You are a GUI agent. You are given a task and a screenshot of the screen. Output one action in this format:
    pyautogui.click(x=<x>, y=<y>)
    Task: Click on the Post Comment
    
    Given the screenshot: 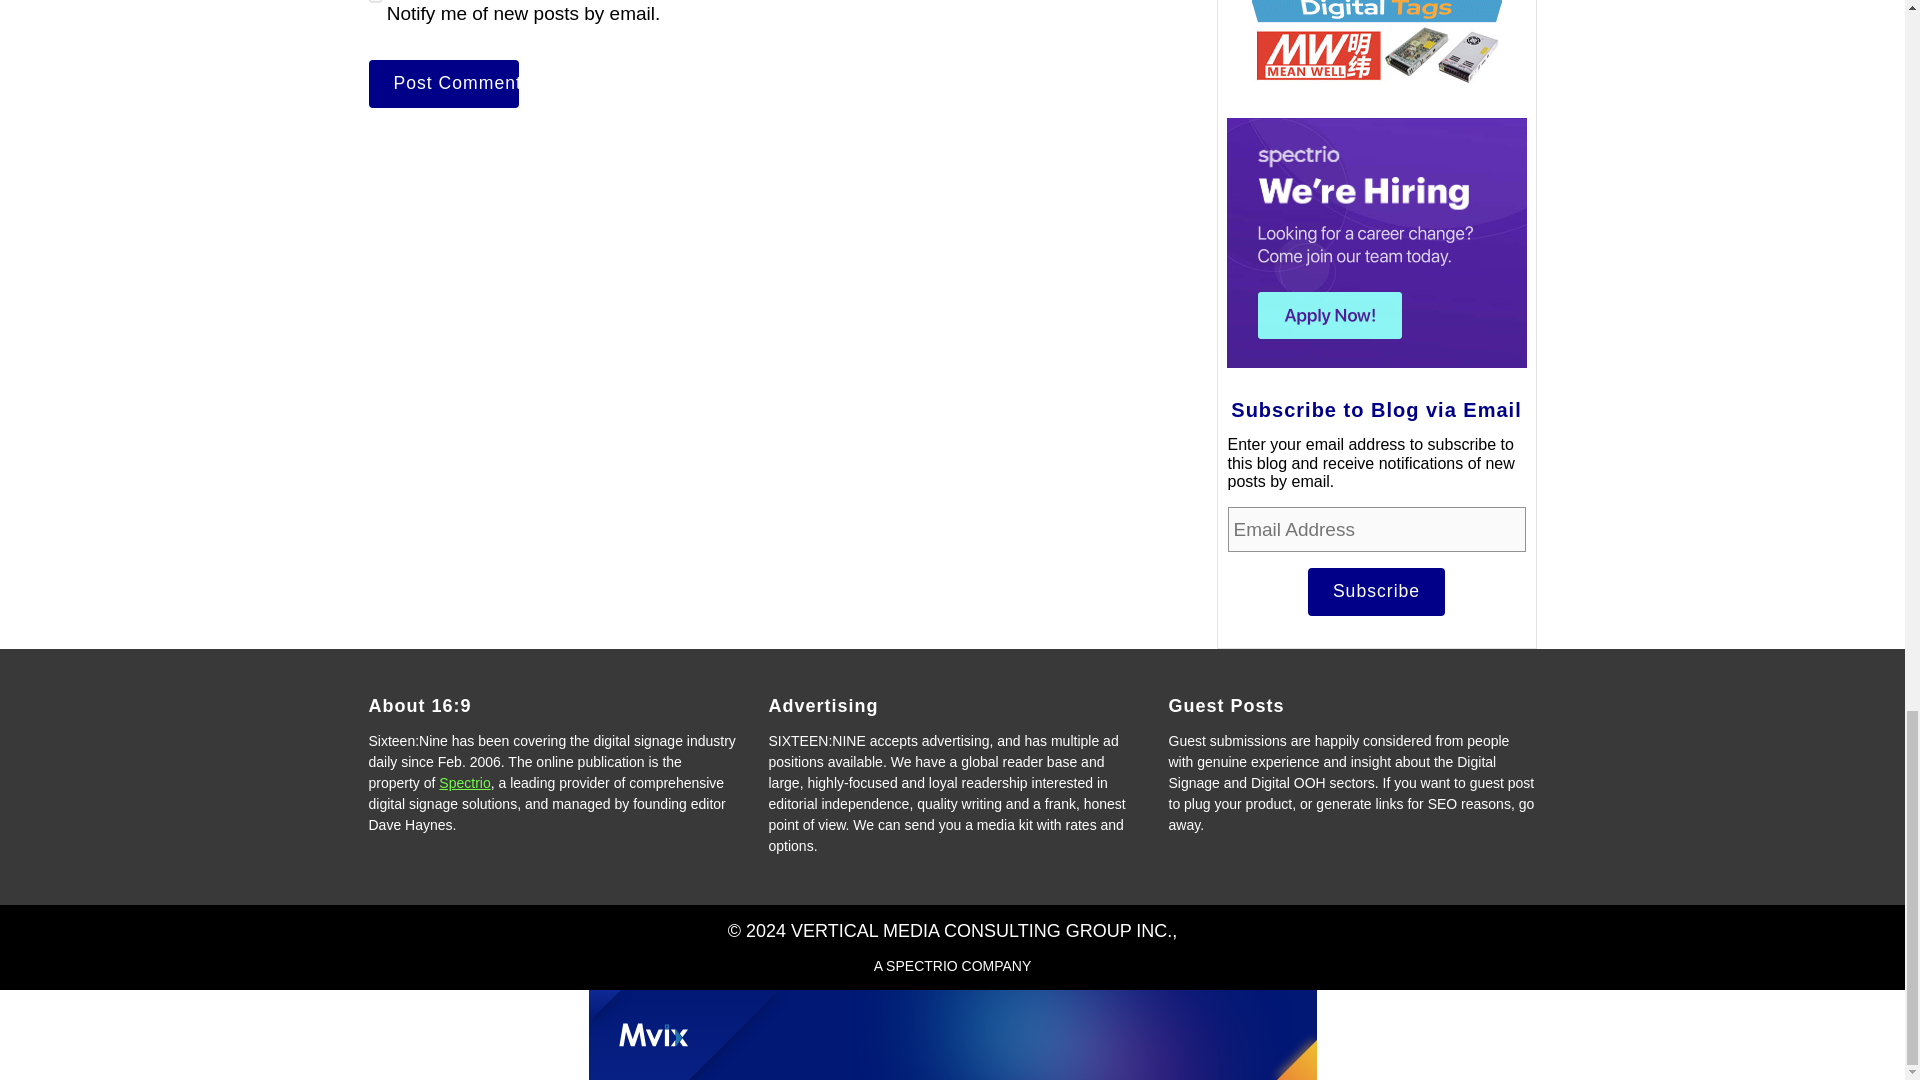 What is the action you would take?
    pyautogui.click(x=443, y=84)
    